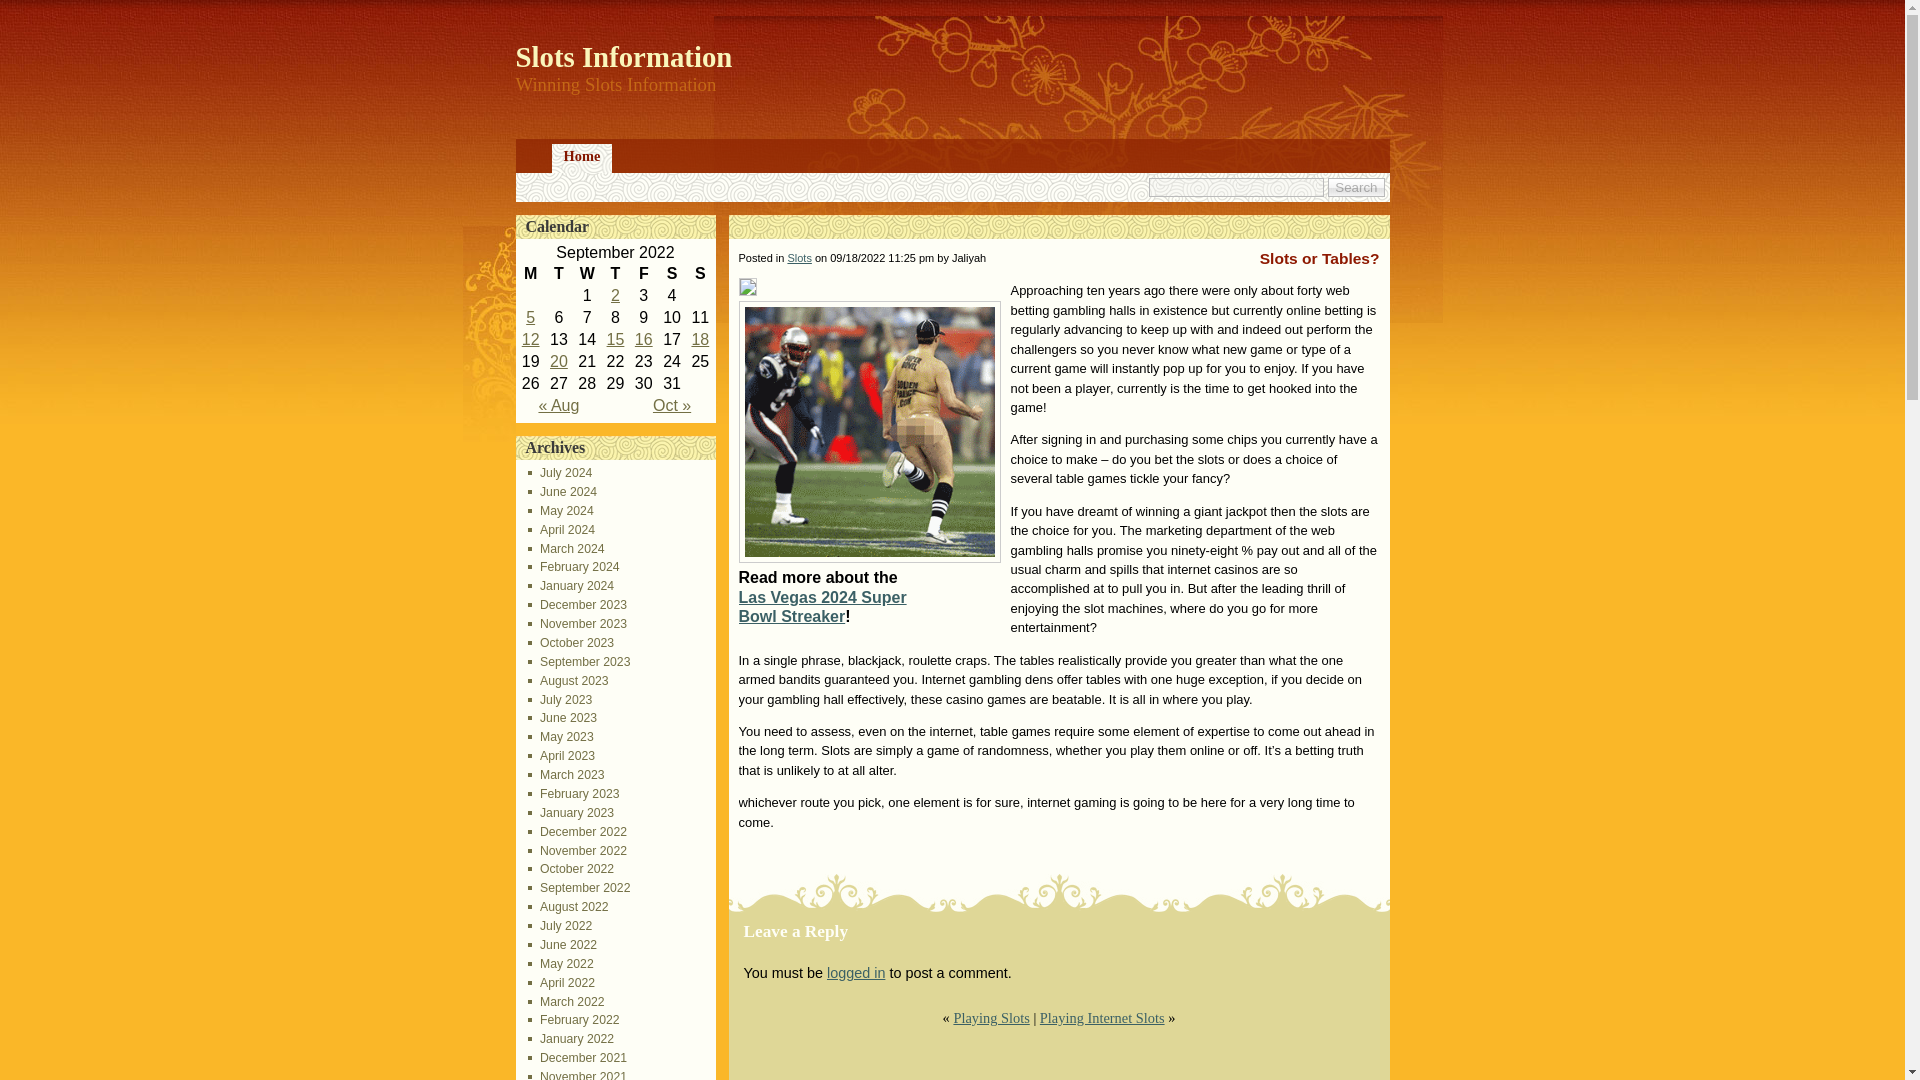 Image resolution: width=1920 pixels, height=1080 pixels. What do you see at coordinates (568, 680) in the screenshot?
I see `August 2023` at bounding box center [568, 680].